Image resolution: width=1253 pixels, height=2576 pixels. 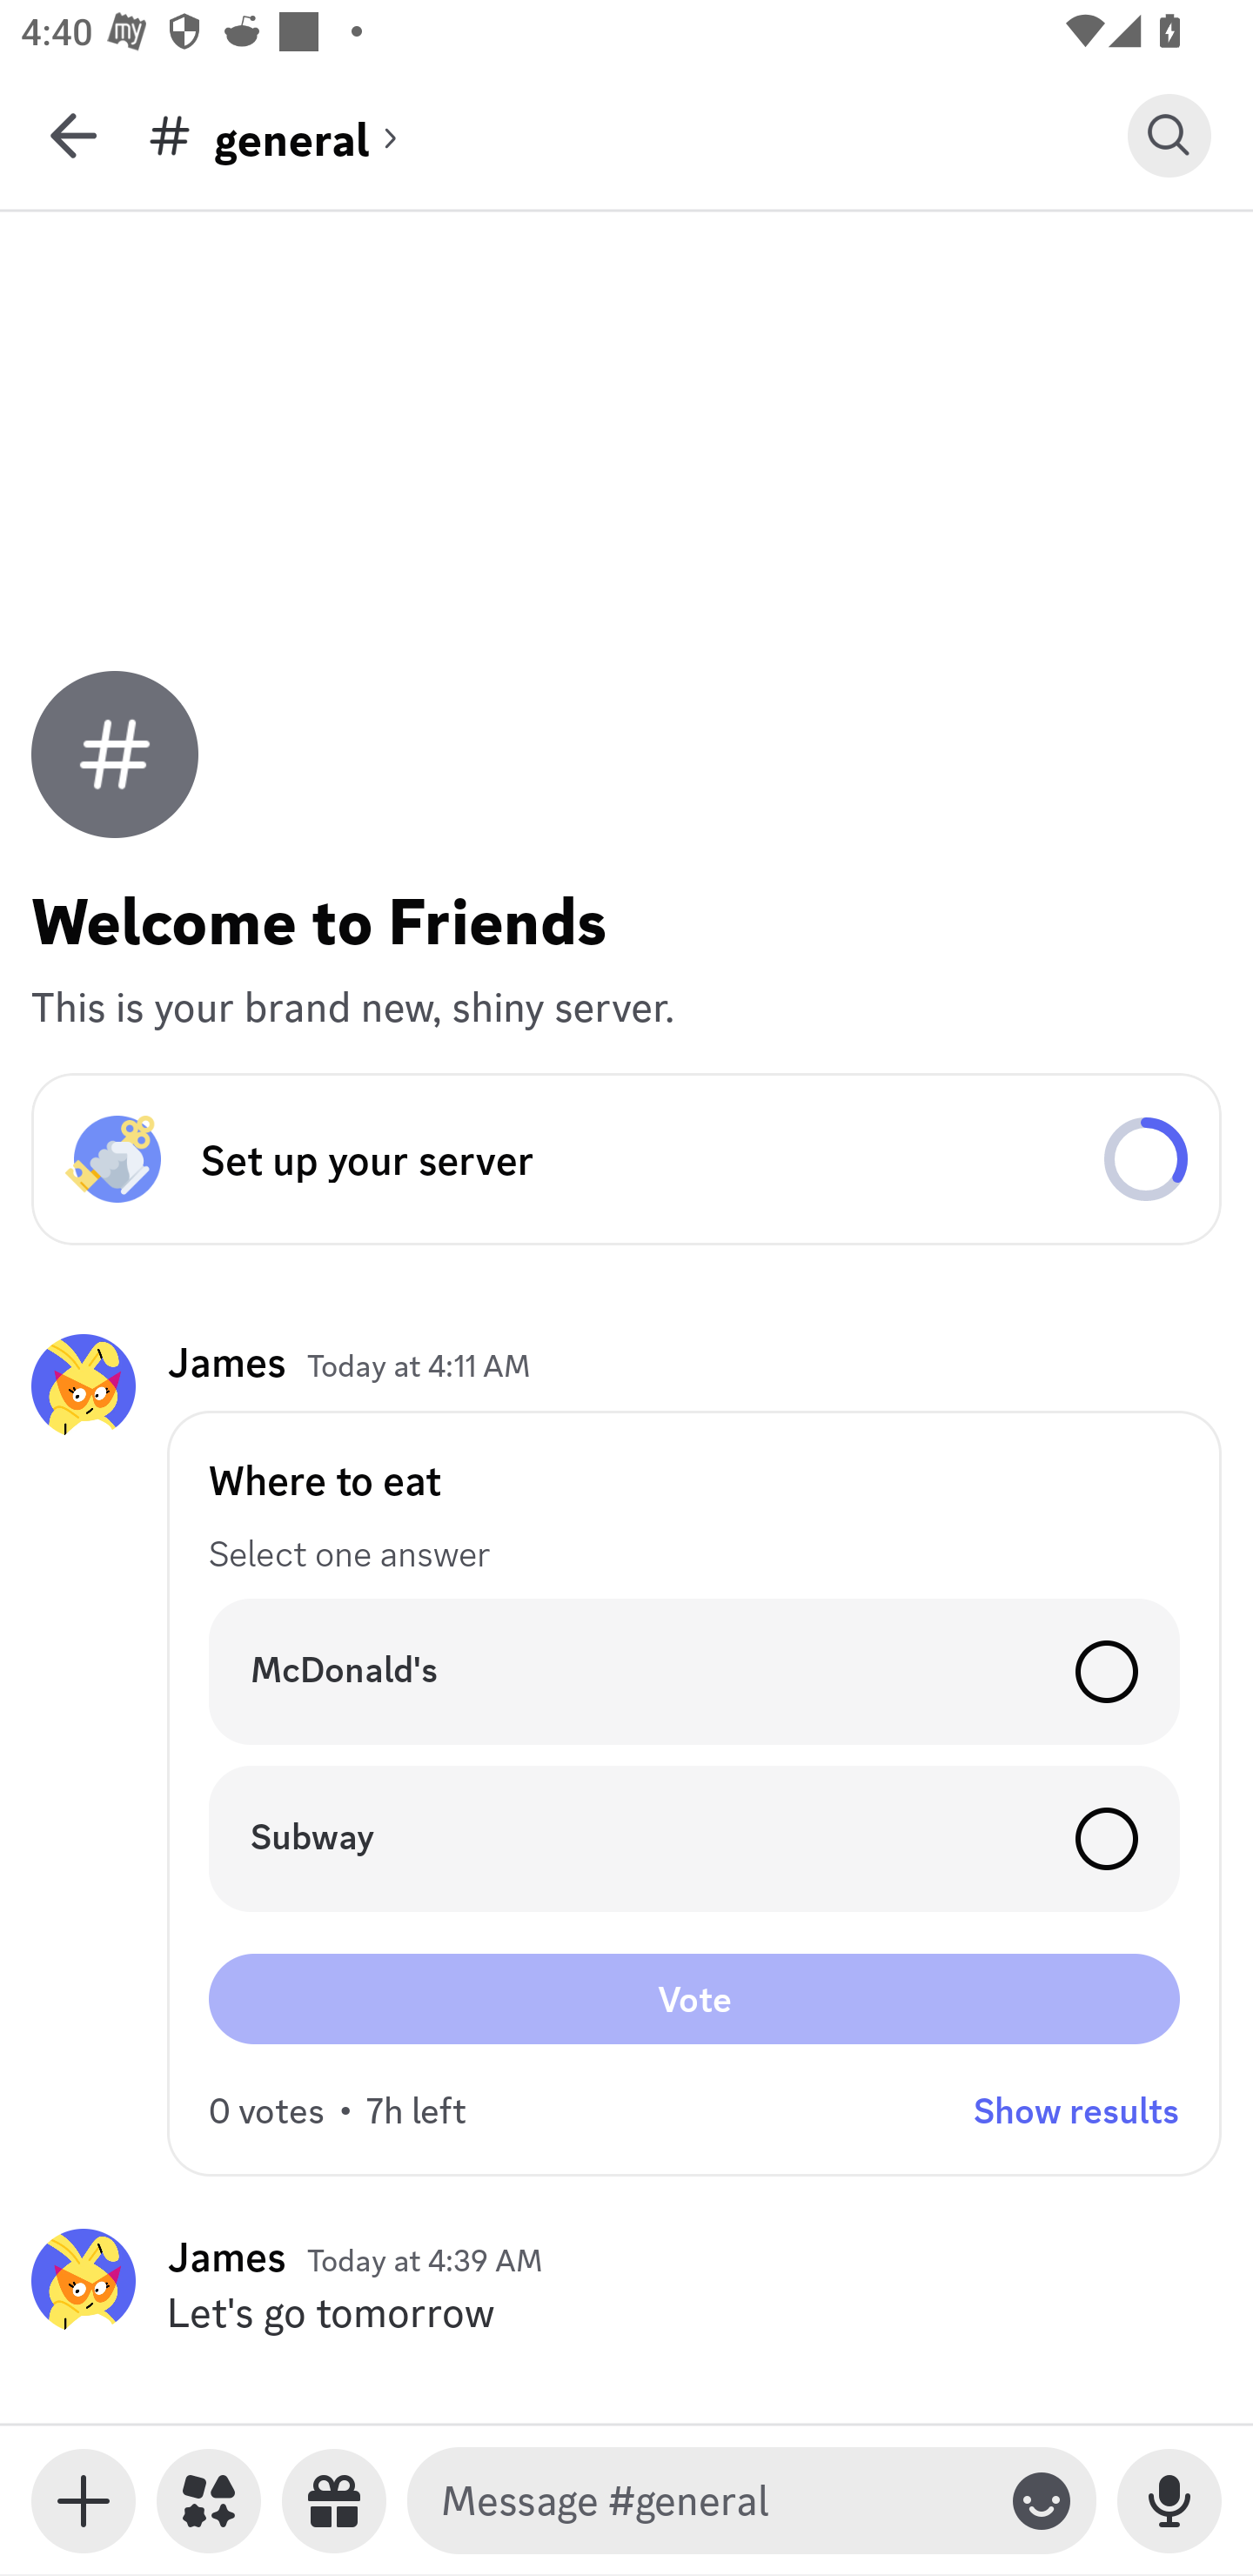 What do you see at coordinates (637, 135) in the screenshot?
I see `general (channel) general general (channel)` at bounding box center [637, 135].